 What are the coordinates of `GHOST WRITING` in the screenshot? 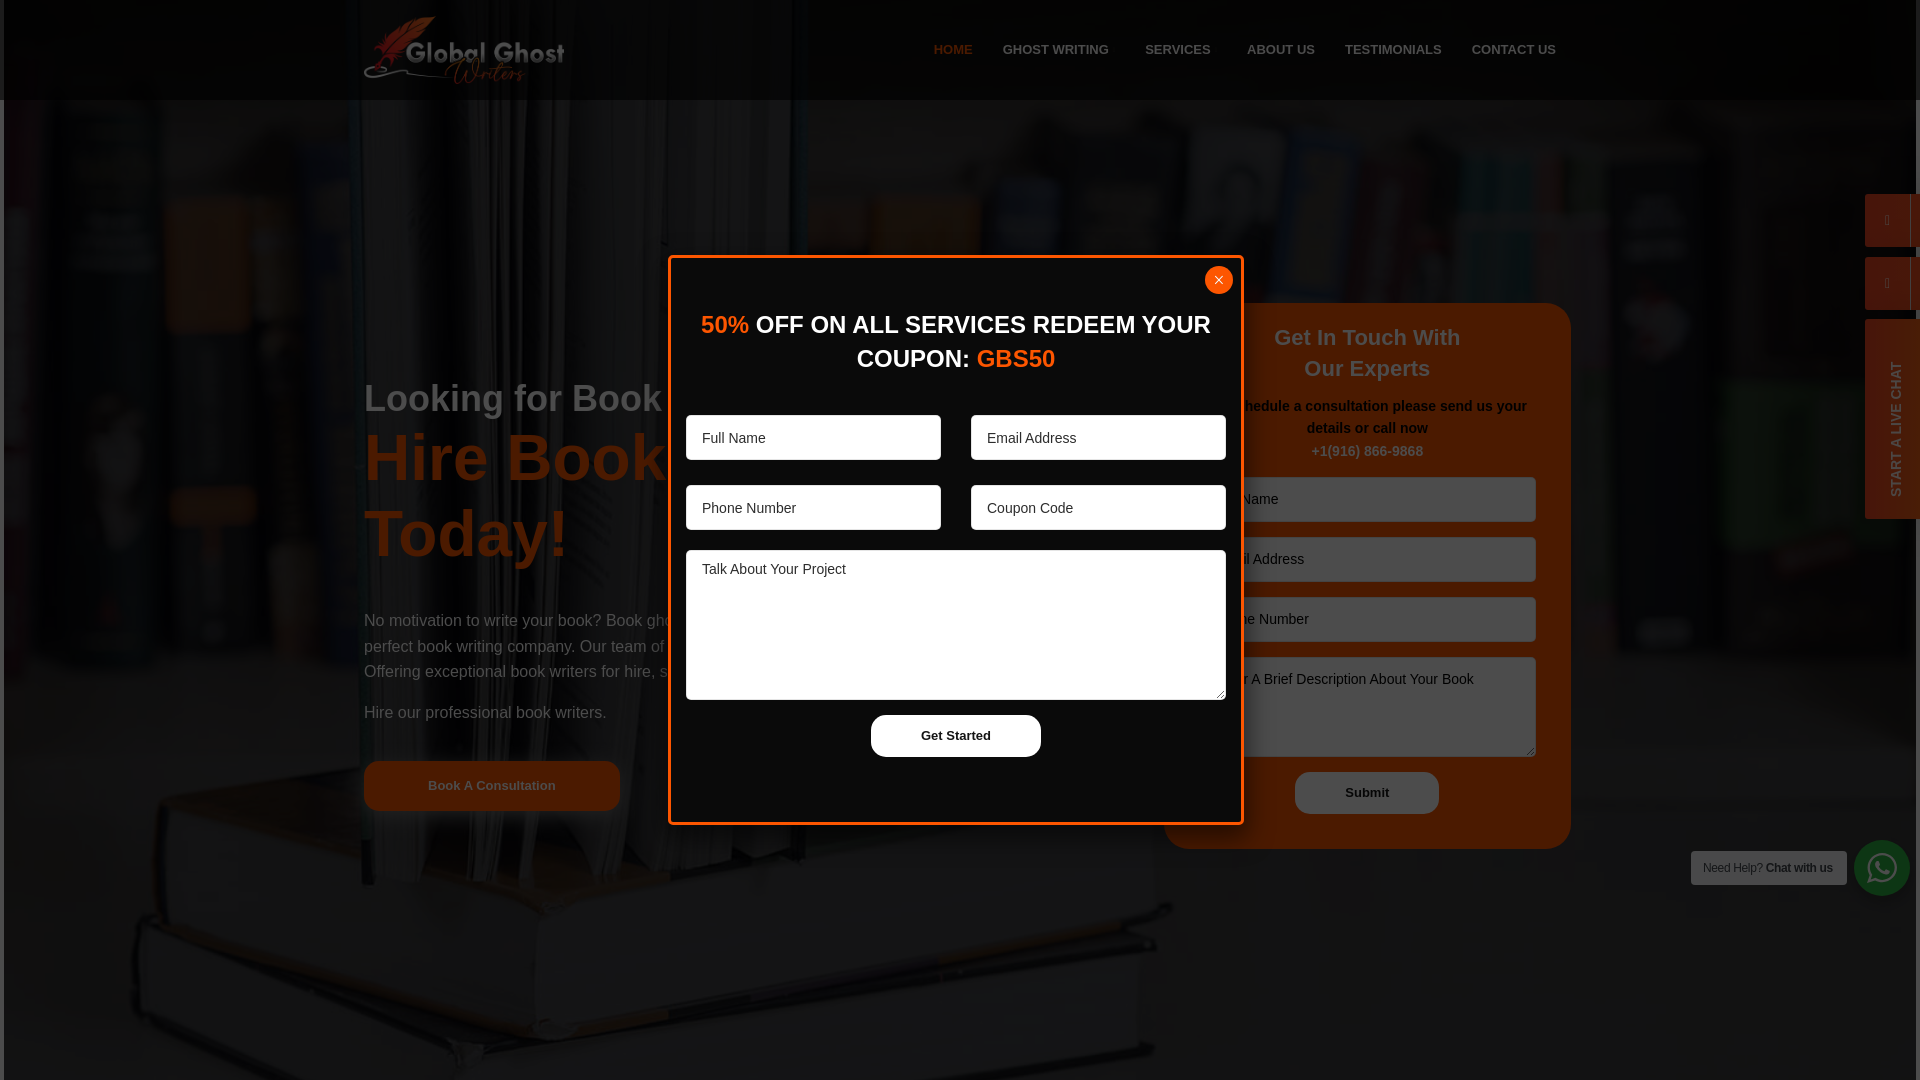 It's located at (1059, 50).